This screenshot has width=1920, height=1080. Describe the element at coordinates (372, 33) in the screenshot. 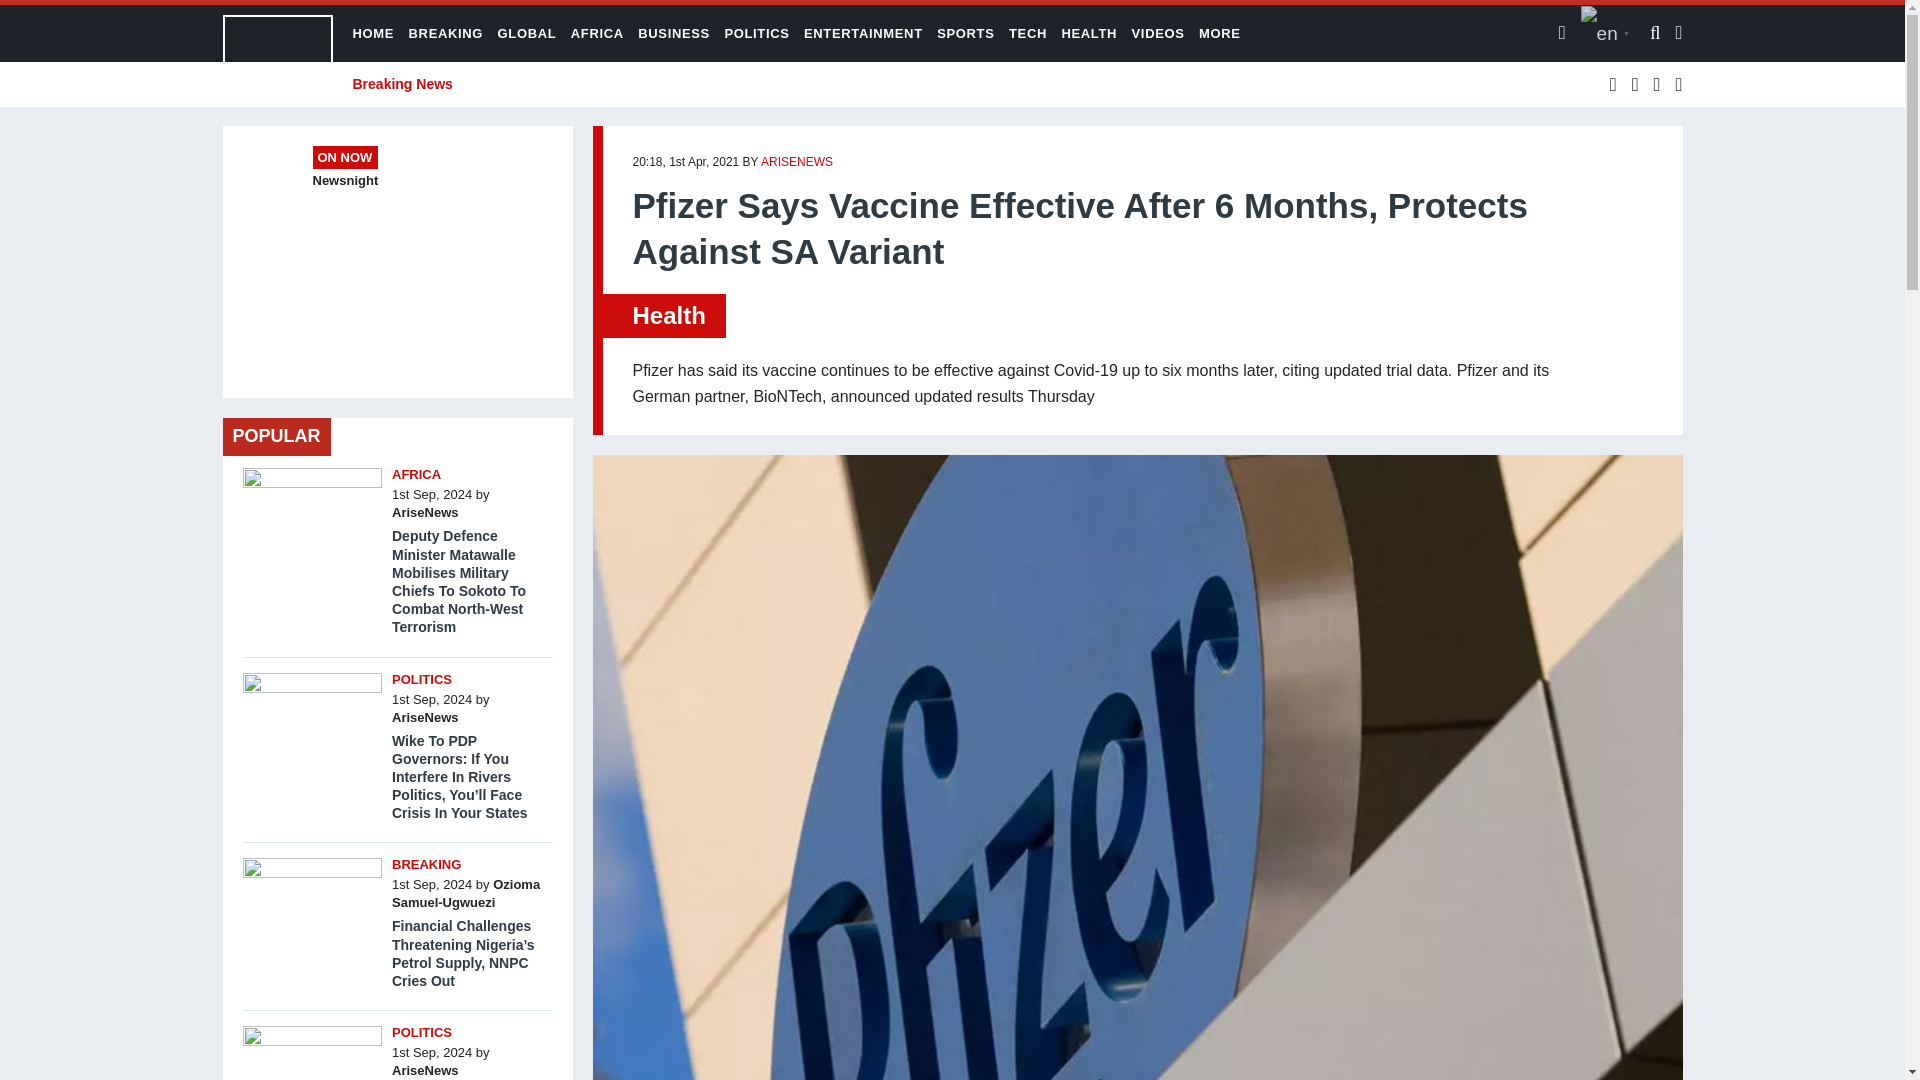

I see `HOME` at that location.